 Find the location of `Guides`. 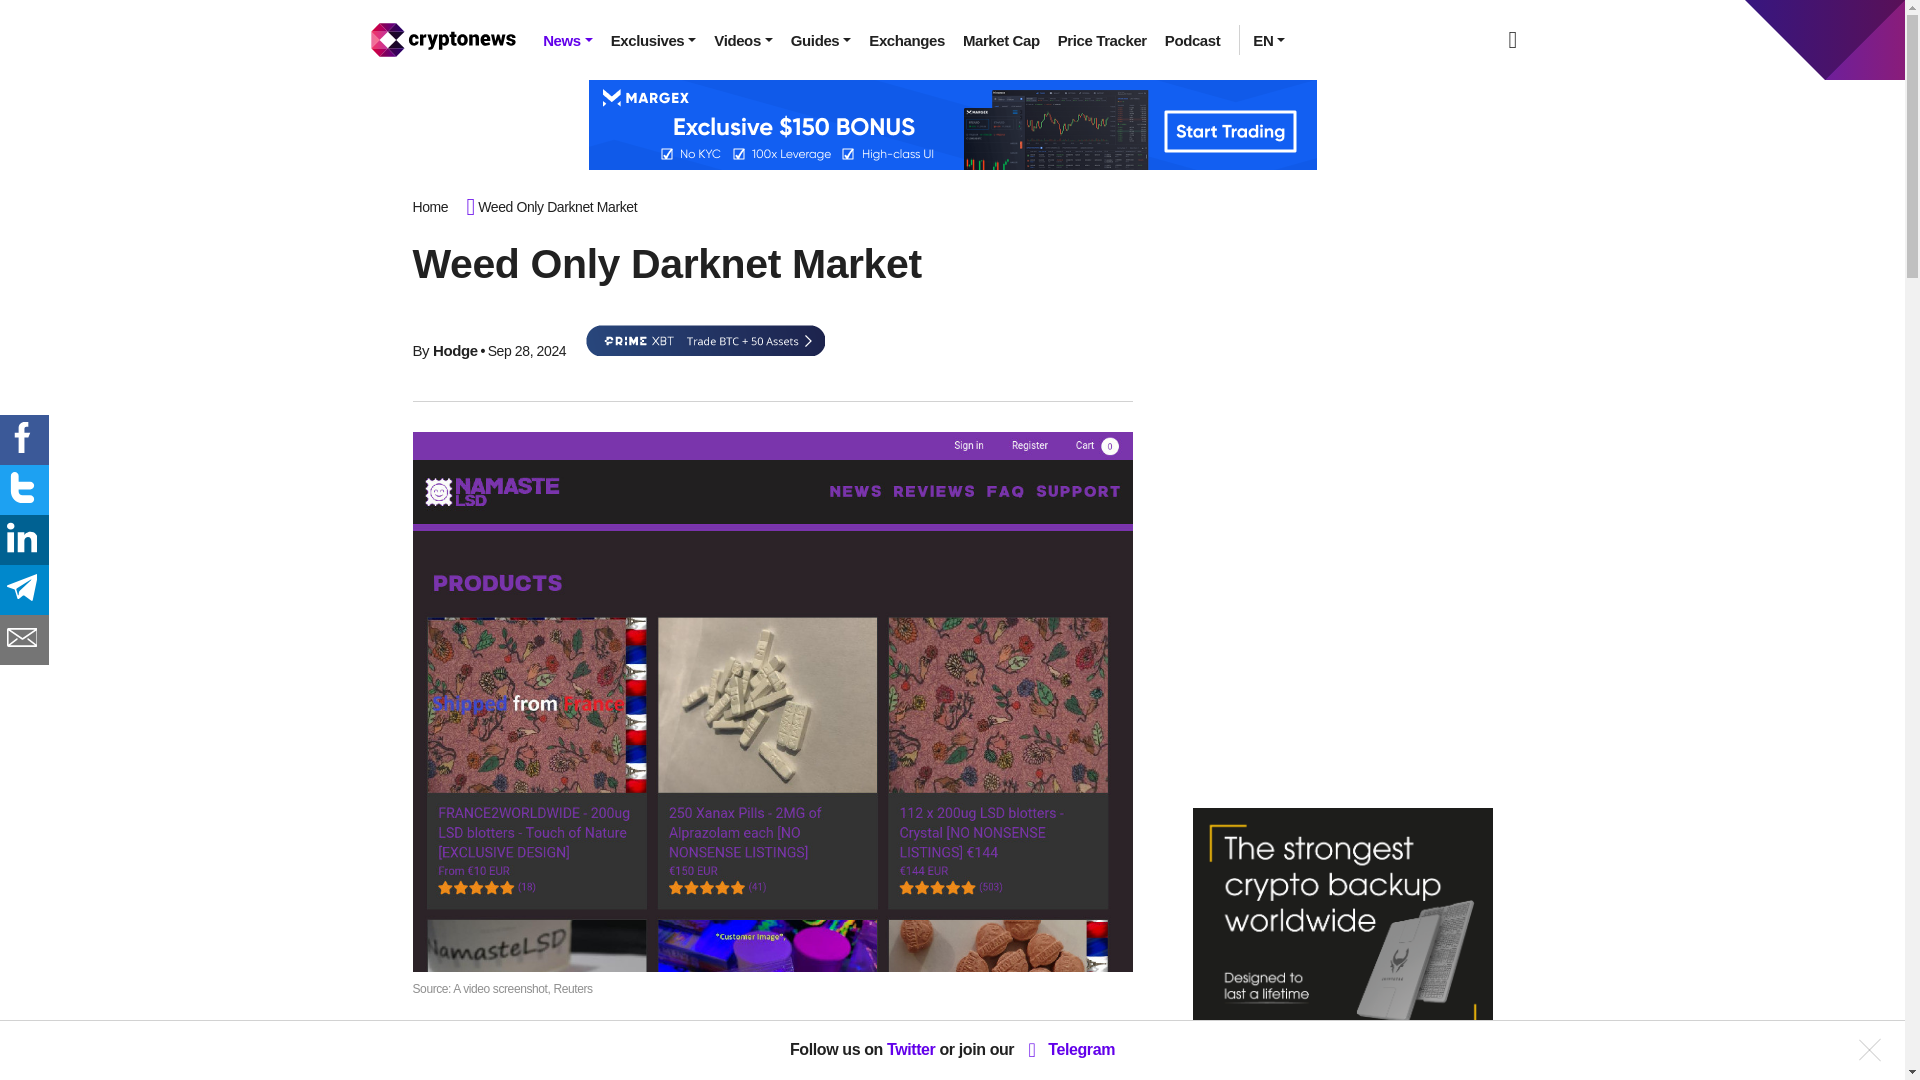

Guides is located at coordinates (820, 40).